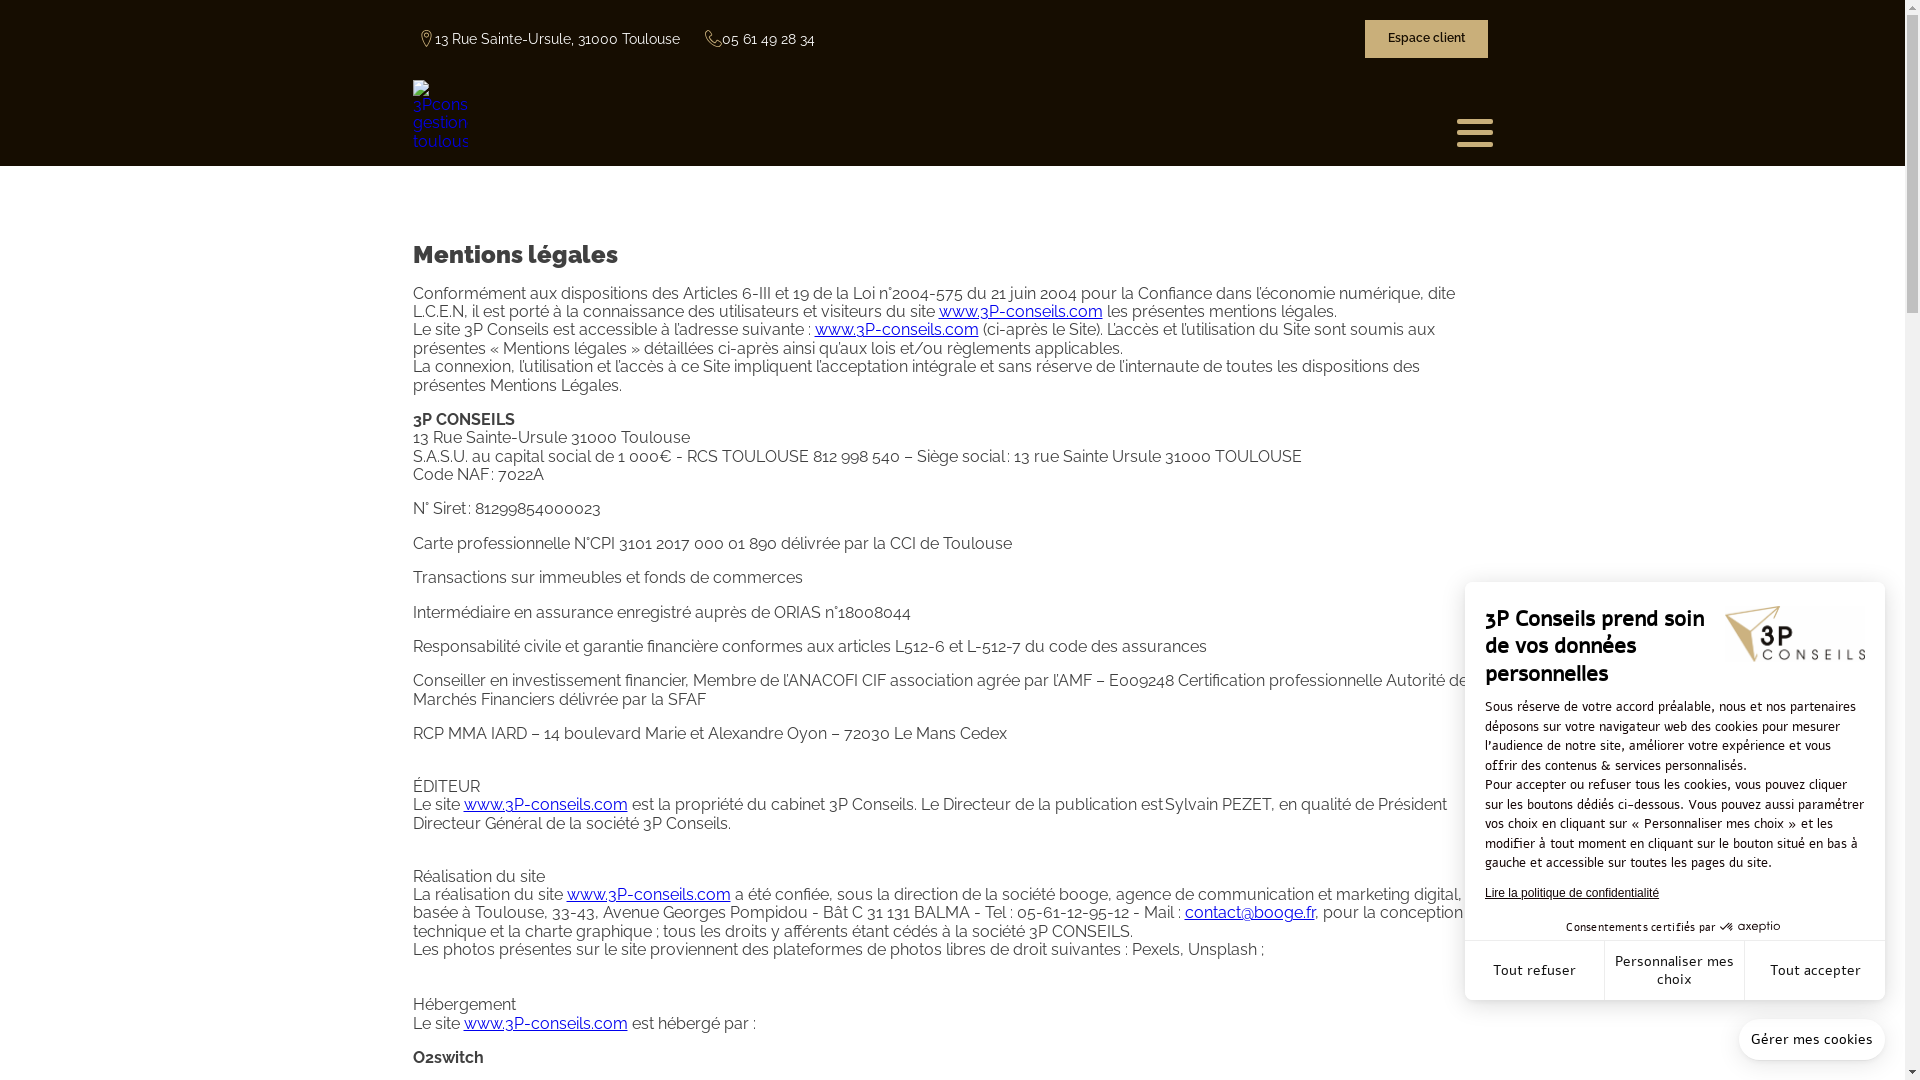 This screenshot has width=1920, height=1080. What do you see at coordinates (1020, 312) in the screenshot?
I see `www.3P-conseils.com` at bounding box center [1020, 312].